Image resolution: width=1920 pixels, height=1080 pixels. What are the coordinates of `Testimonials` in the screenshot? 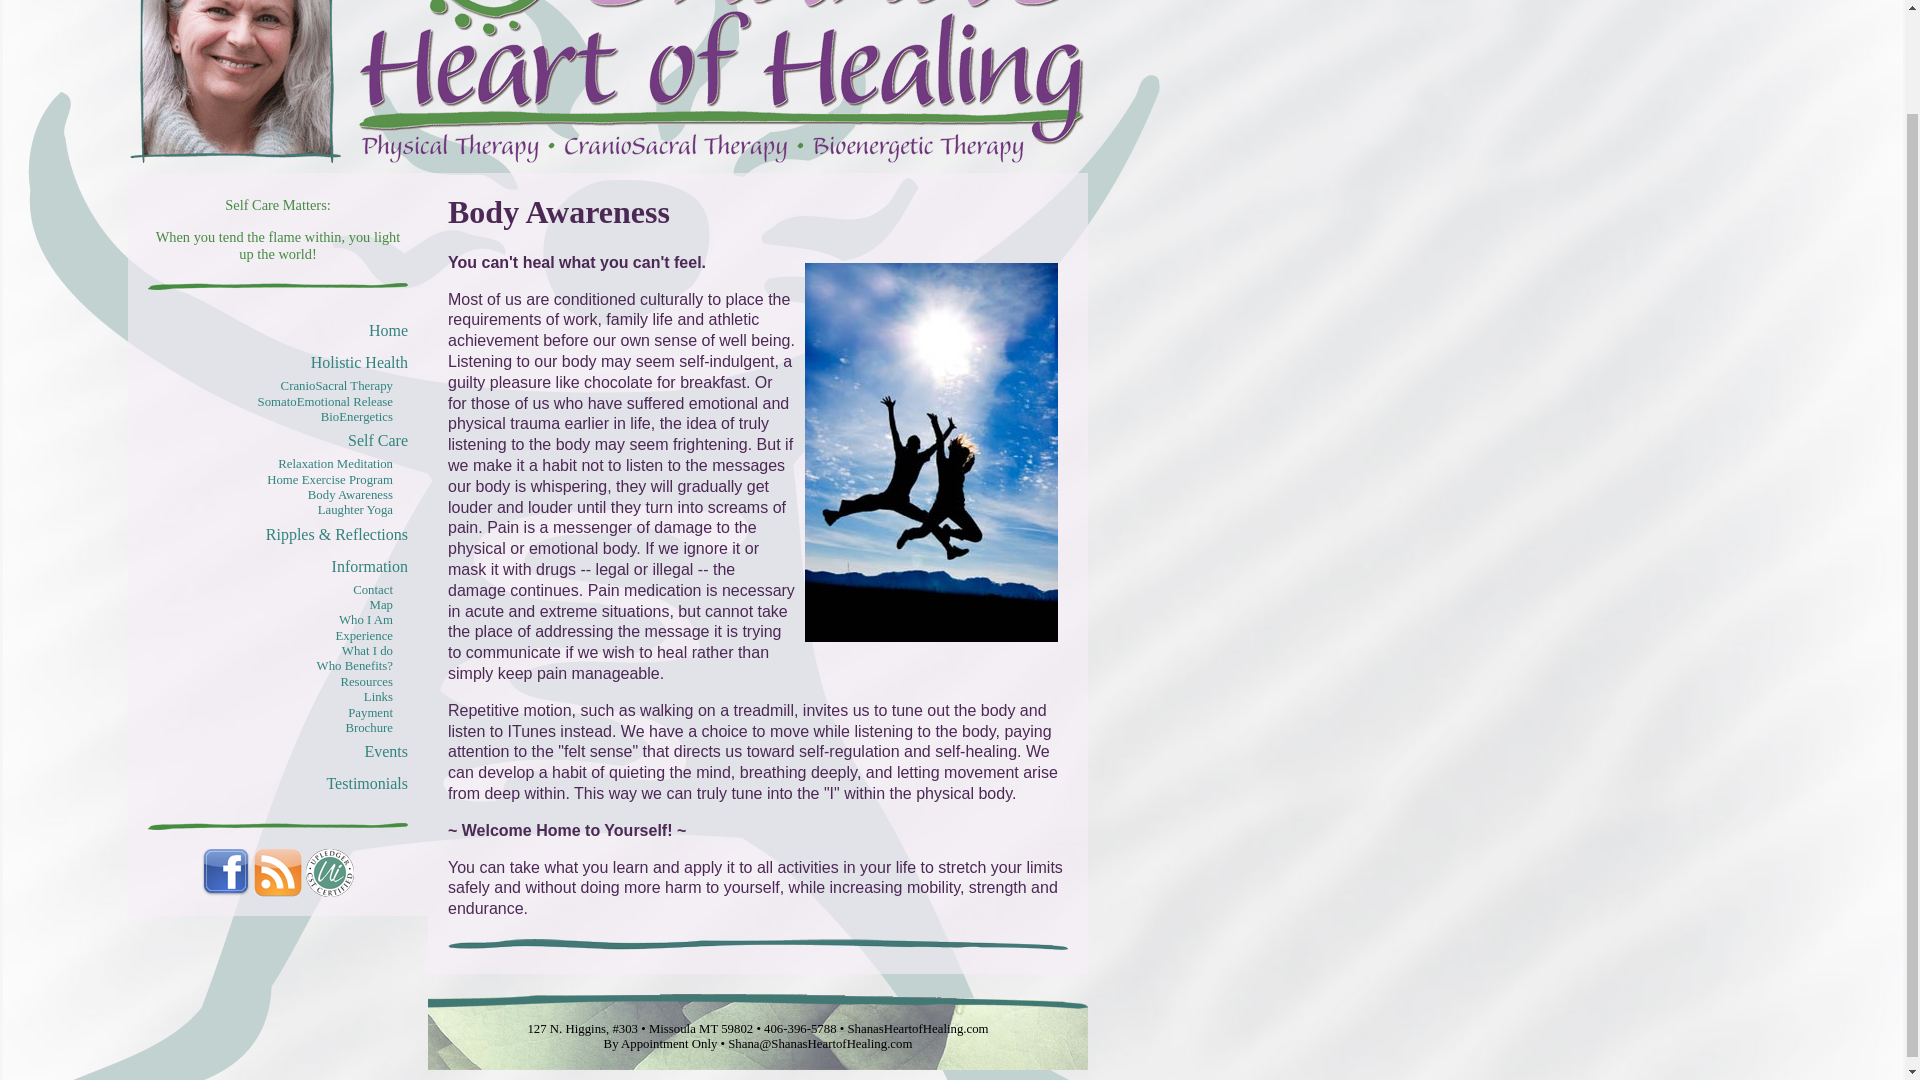 It's located at (366, 783).